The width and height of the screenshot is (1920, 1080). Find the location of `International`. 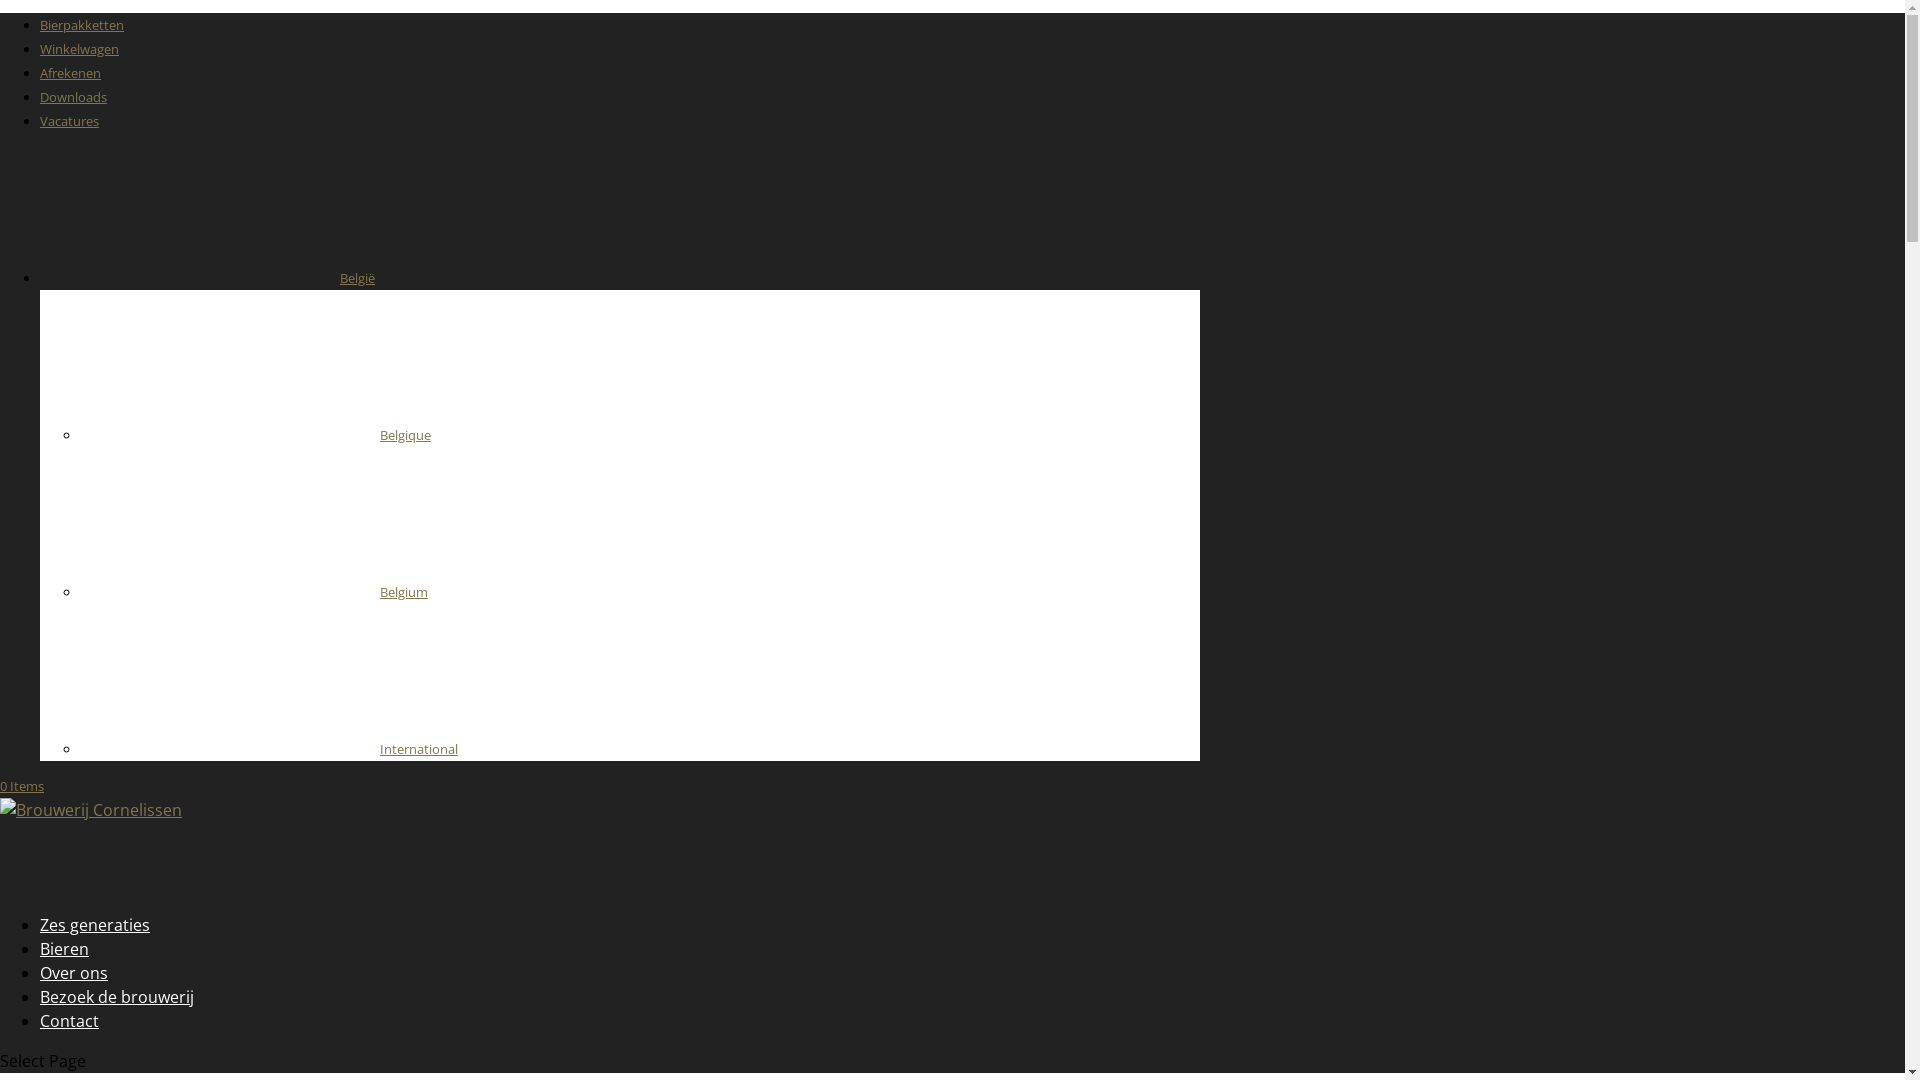

International is located at coordinates (269, 749).